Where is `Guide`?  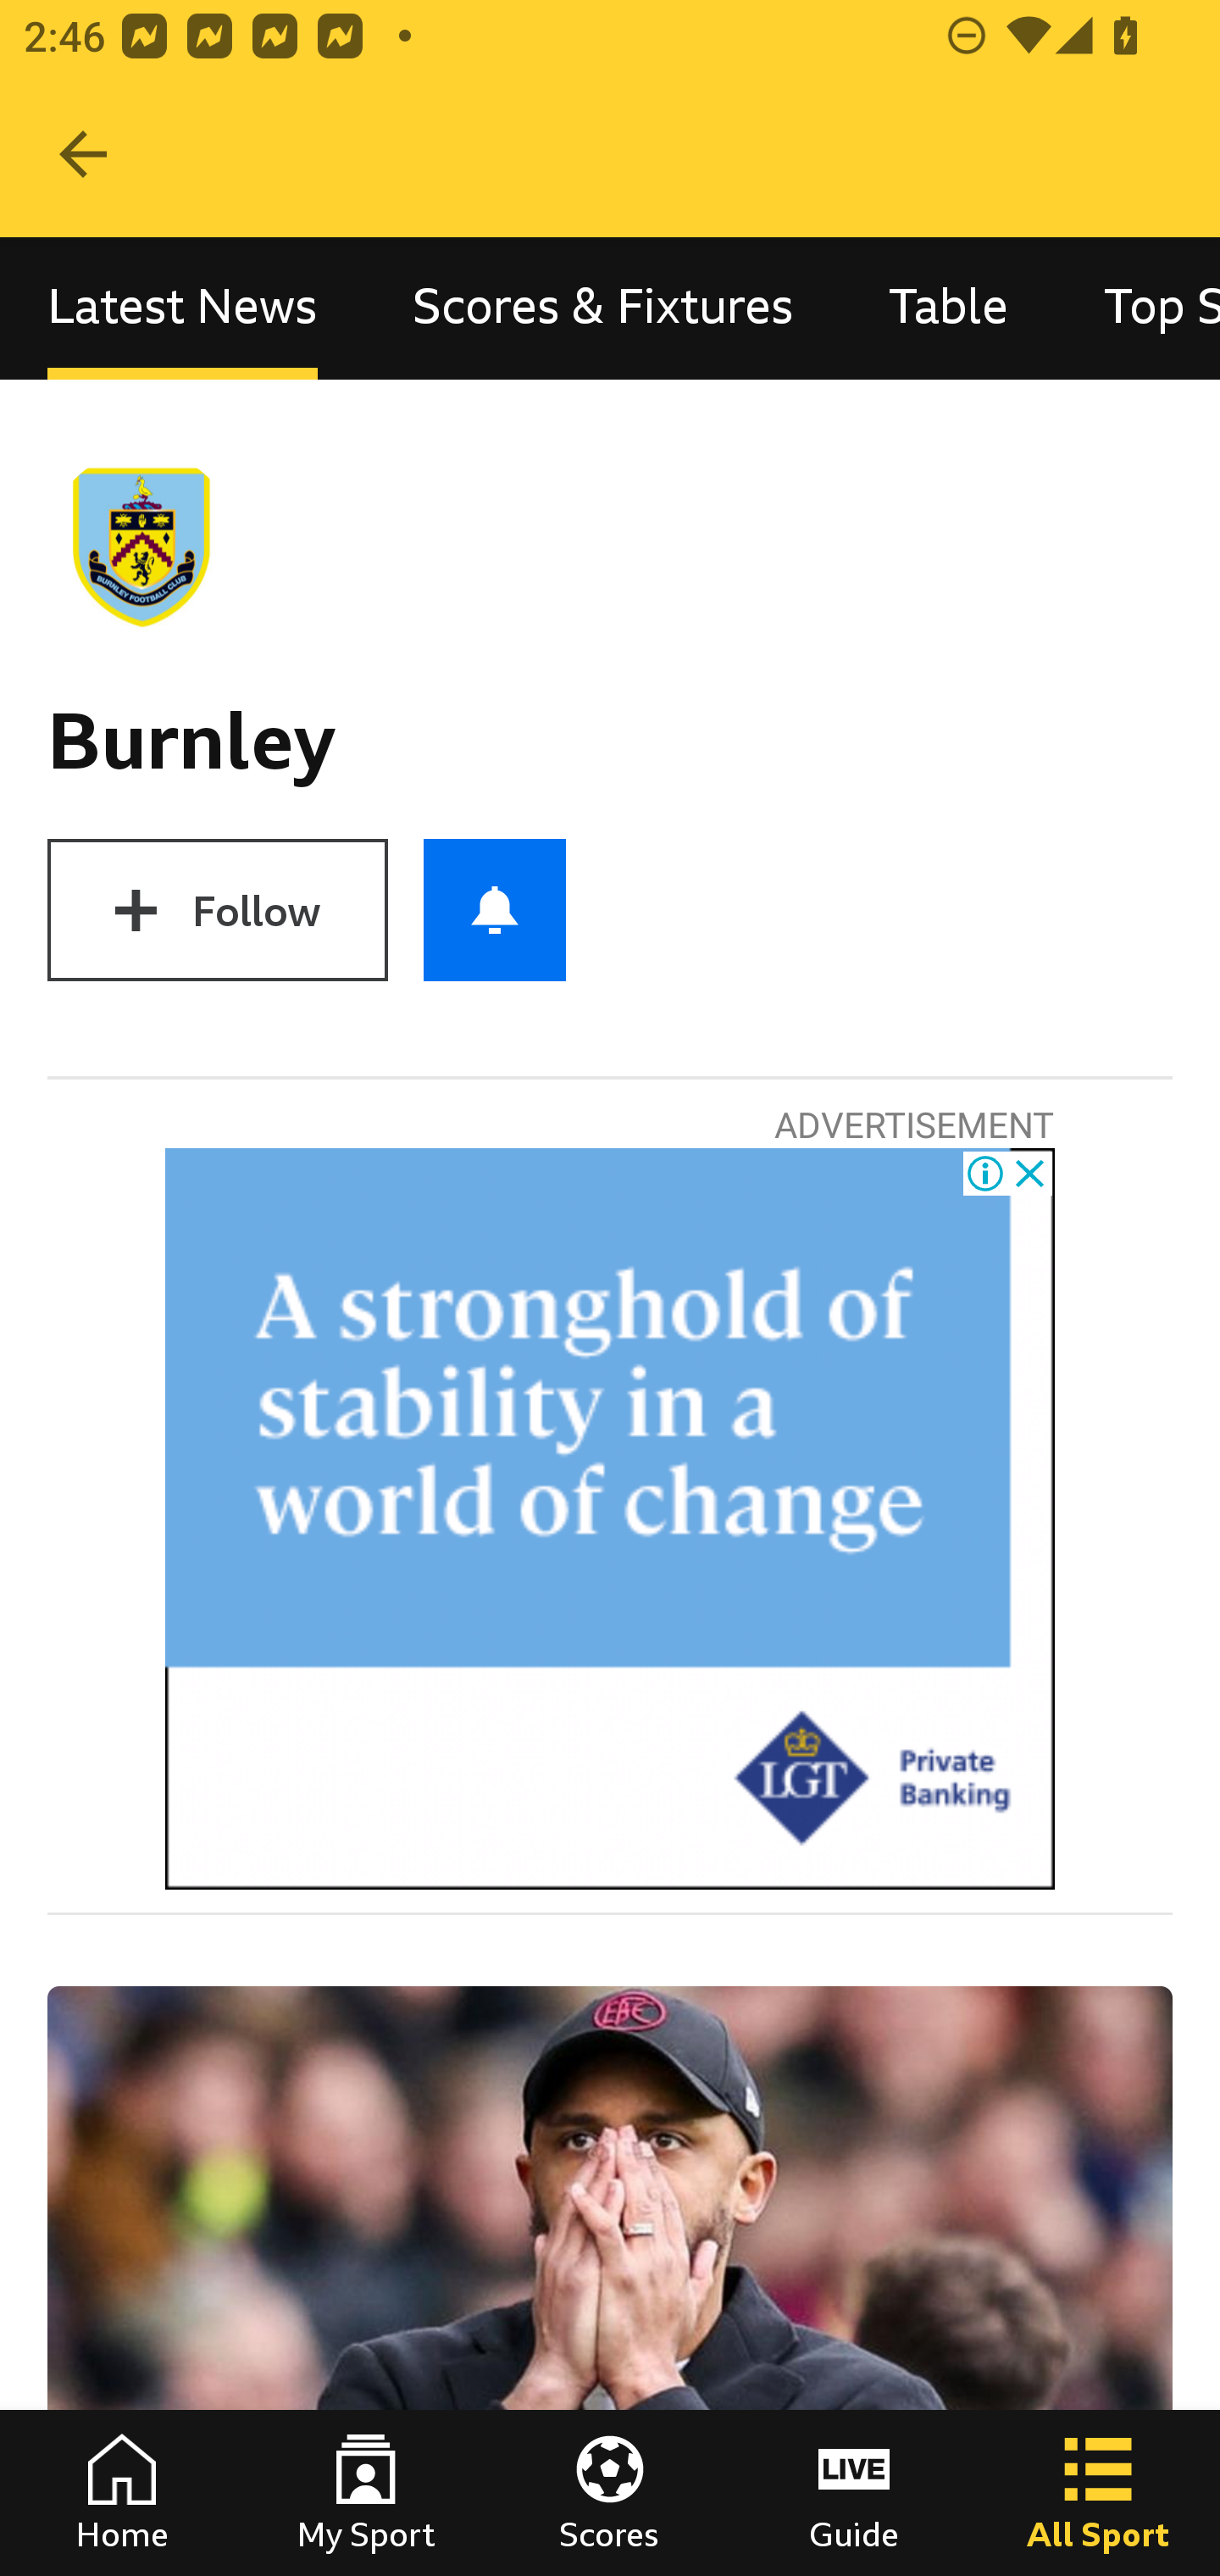 Guide is located at coordinates (854, 2493).